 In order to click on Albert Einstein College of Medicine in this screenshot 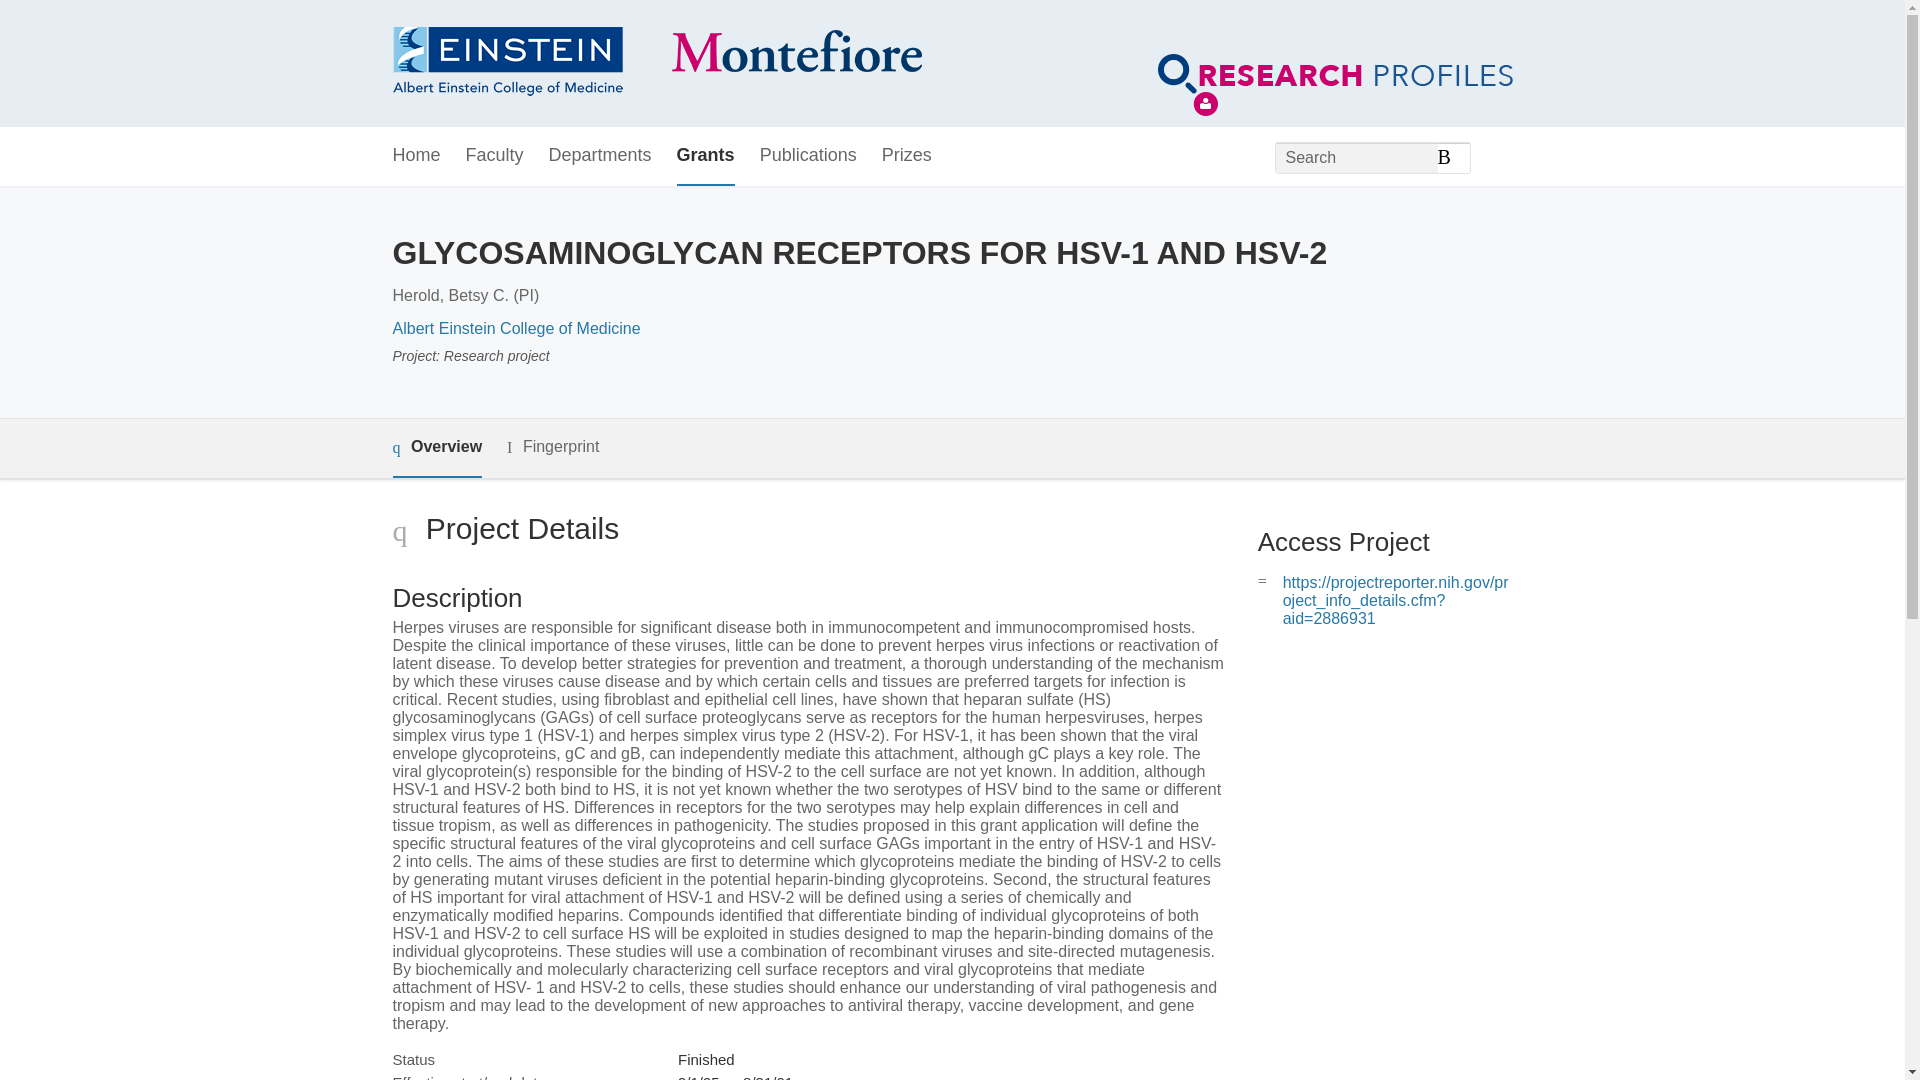, I will do `click(515, 328)`.